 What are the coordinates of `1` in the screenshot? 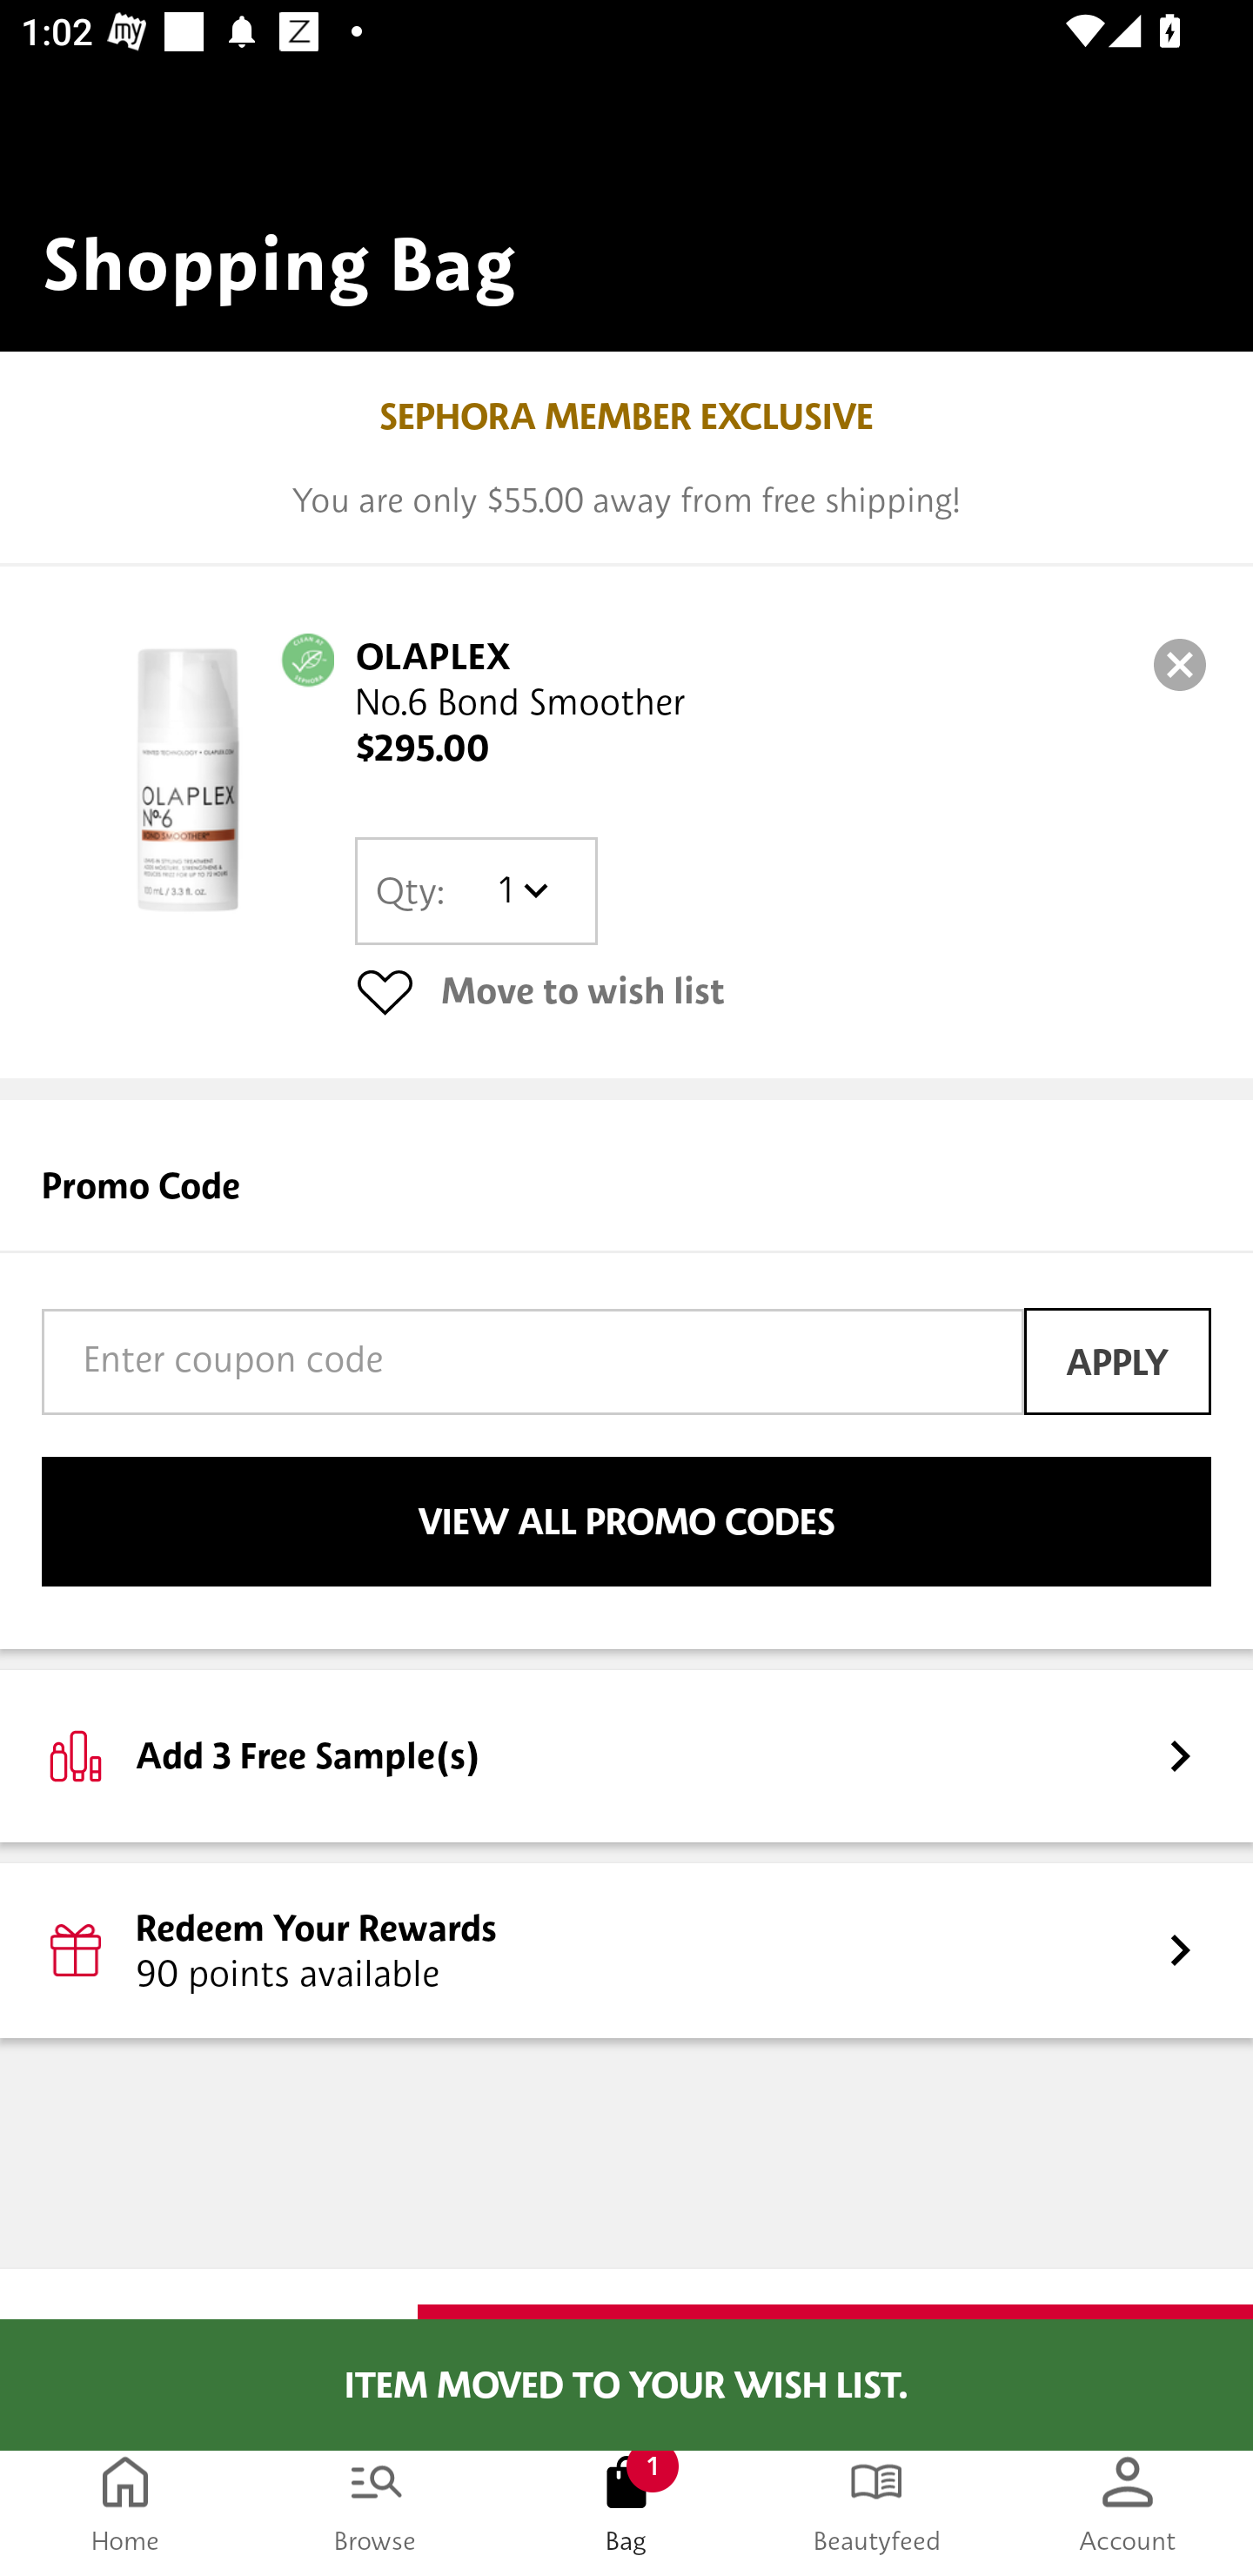 It's located at (522, 891).